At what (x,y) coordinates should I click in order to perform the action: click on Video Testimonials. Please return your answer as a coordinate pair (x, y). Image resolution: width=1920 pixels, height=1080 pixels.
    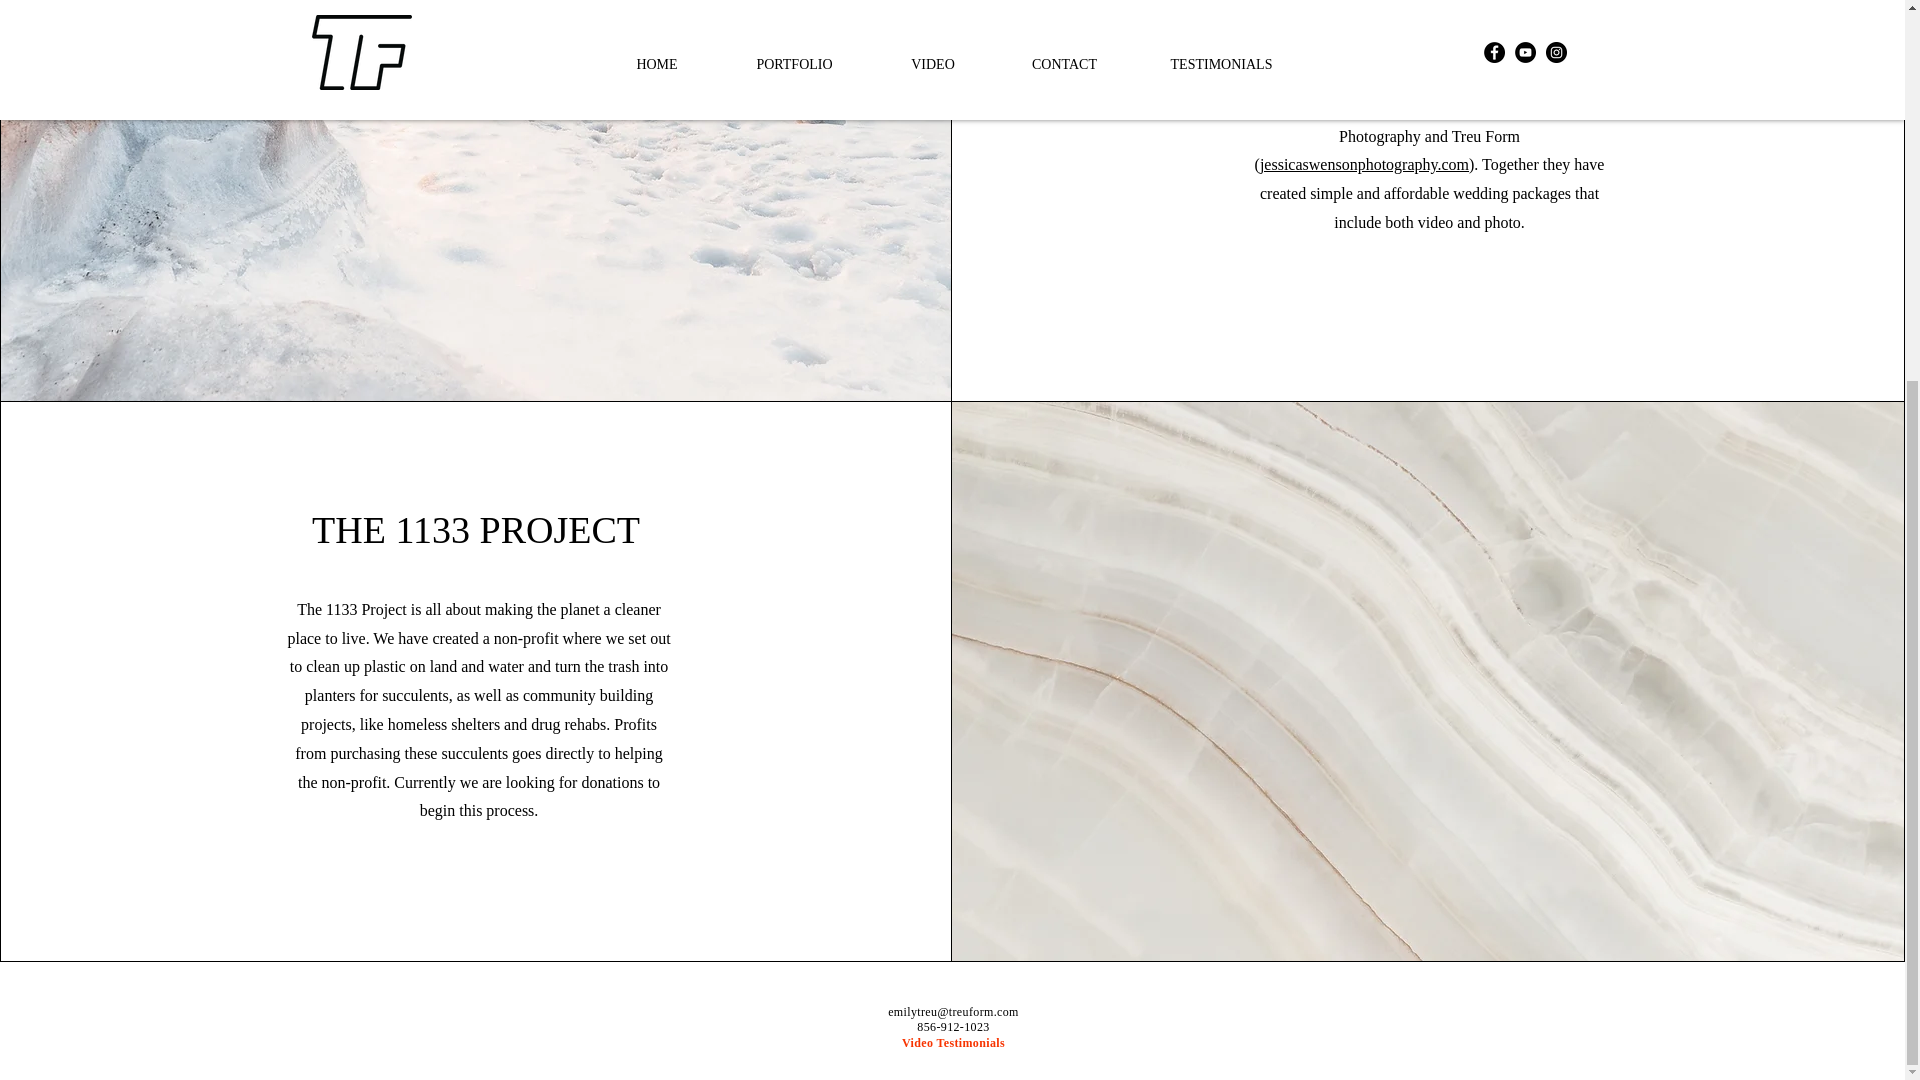
    Looking at the image, I should click on (953, 1042).